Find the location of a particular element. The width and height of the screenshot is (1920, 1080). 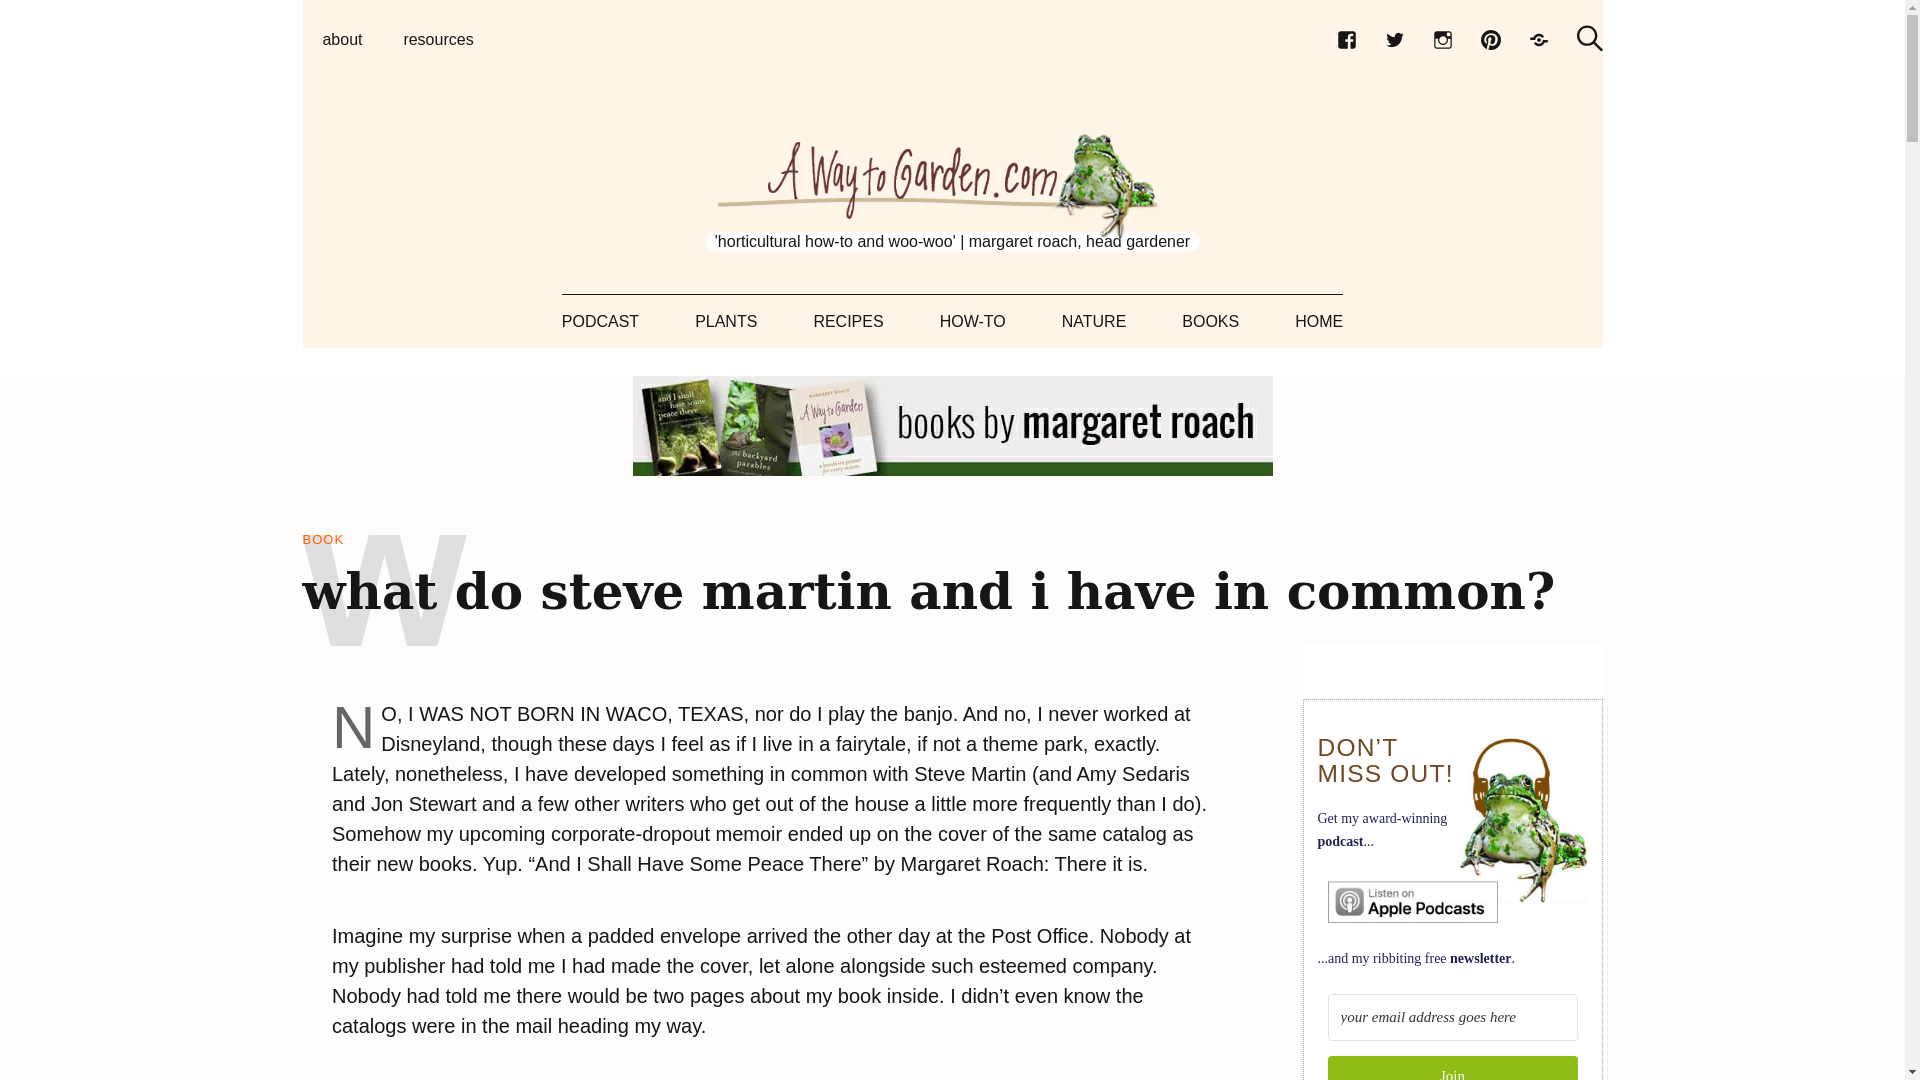

HOW-TO is located at coordinates (973, 320).